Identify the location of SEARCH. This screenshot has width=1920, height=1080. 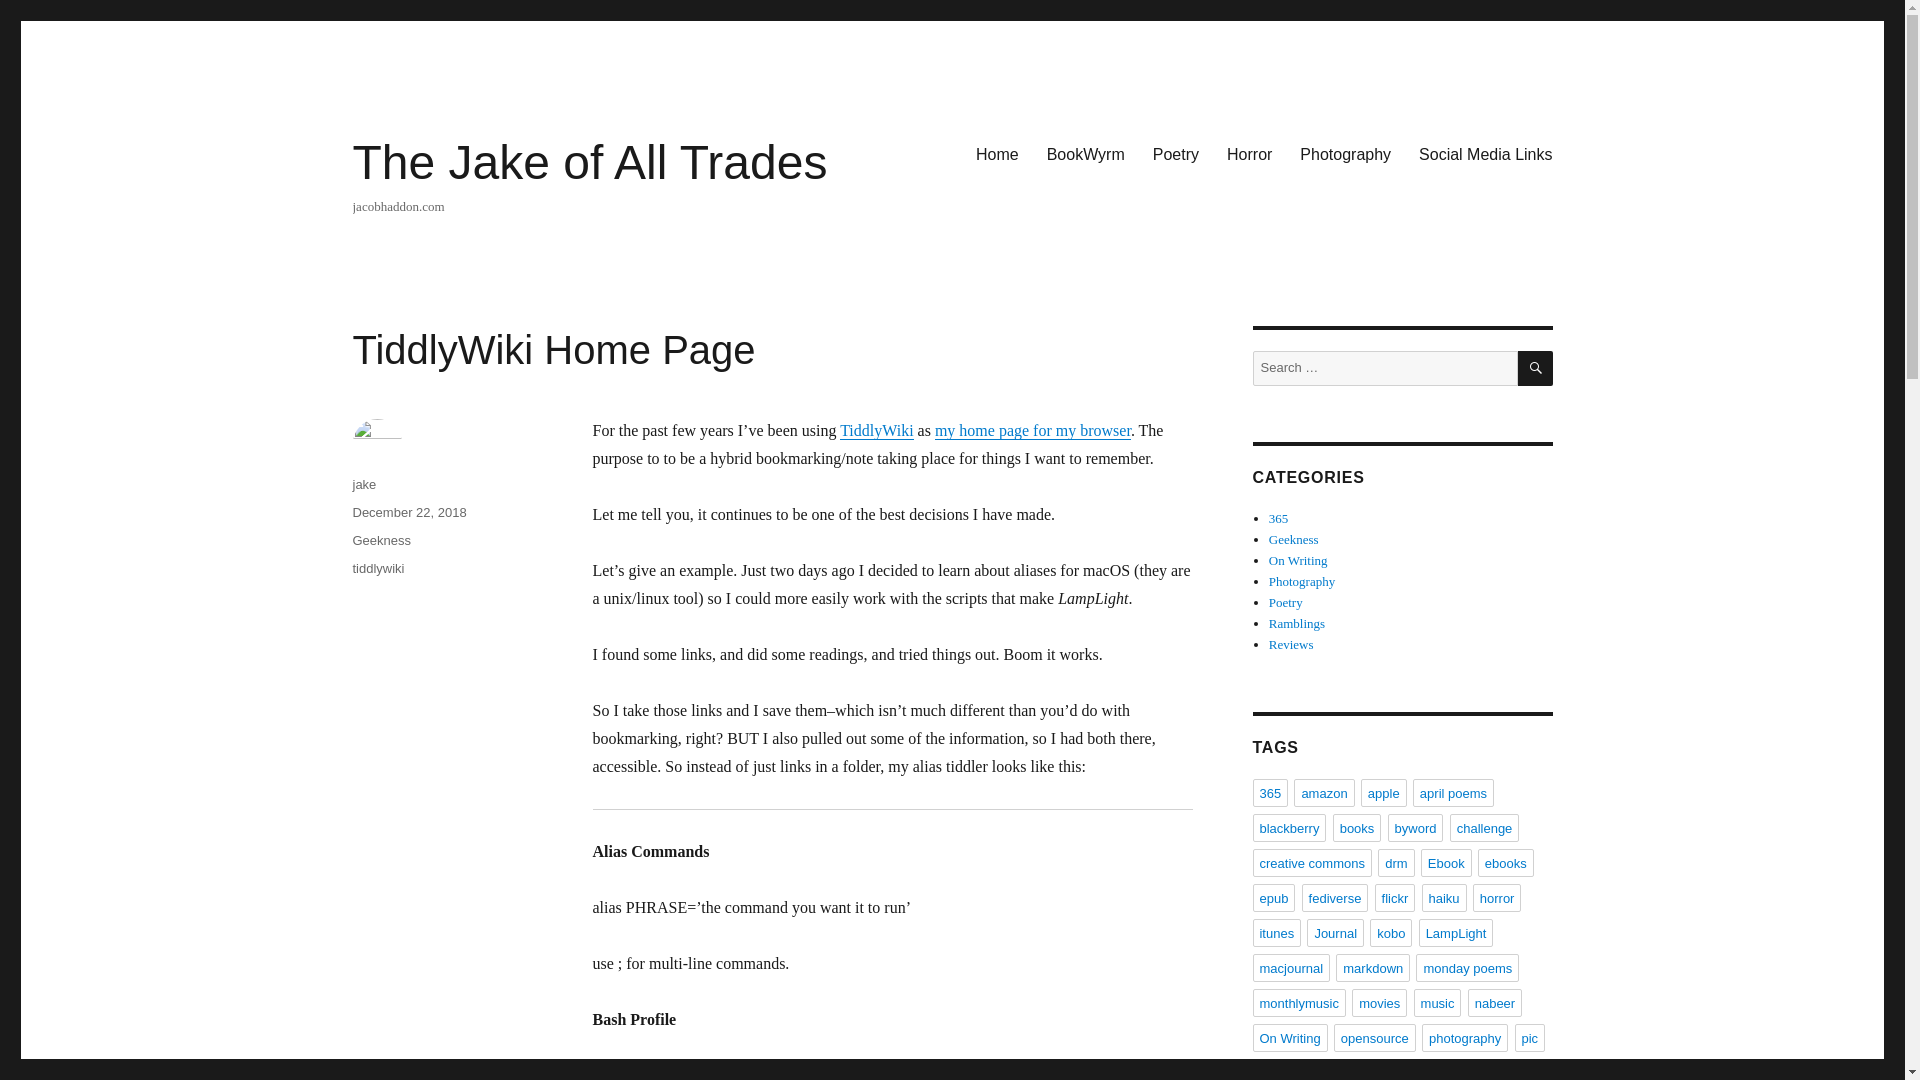
(1536, 368).